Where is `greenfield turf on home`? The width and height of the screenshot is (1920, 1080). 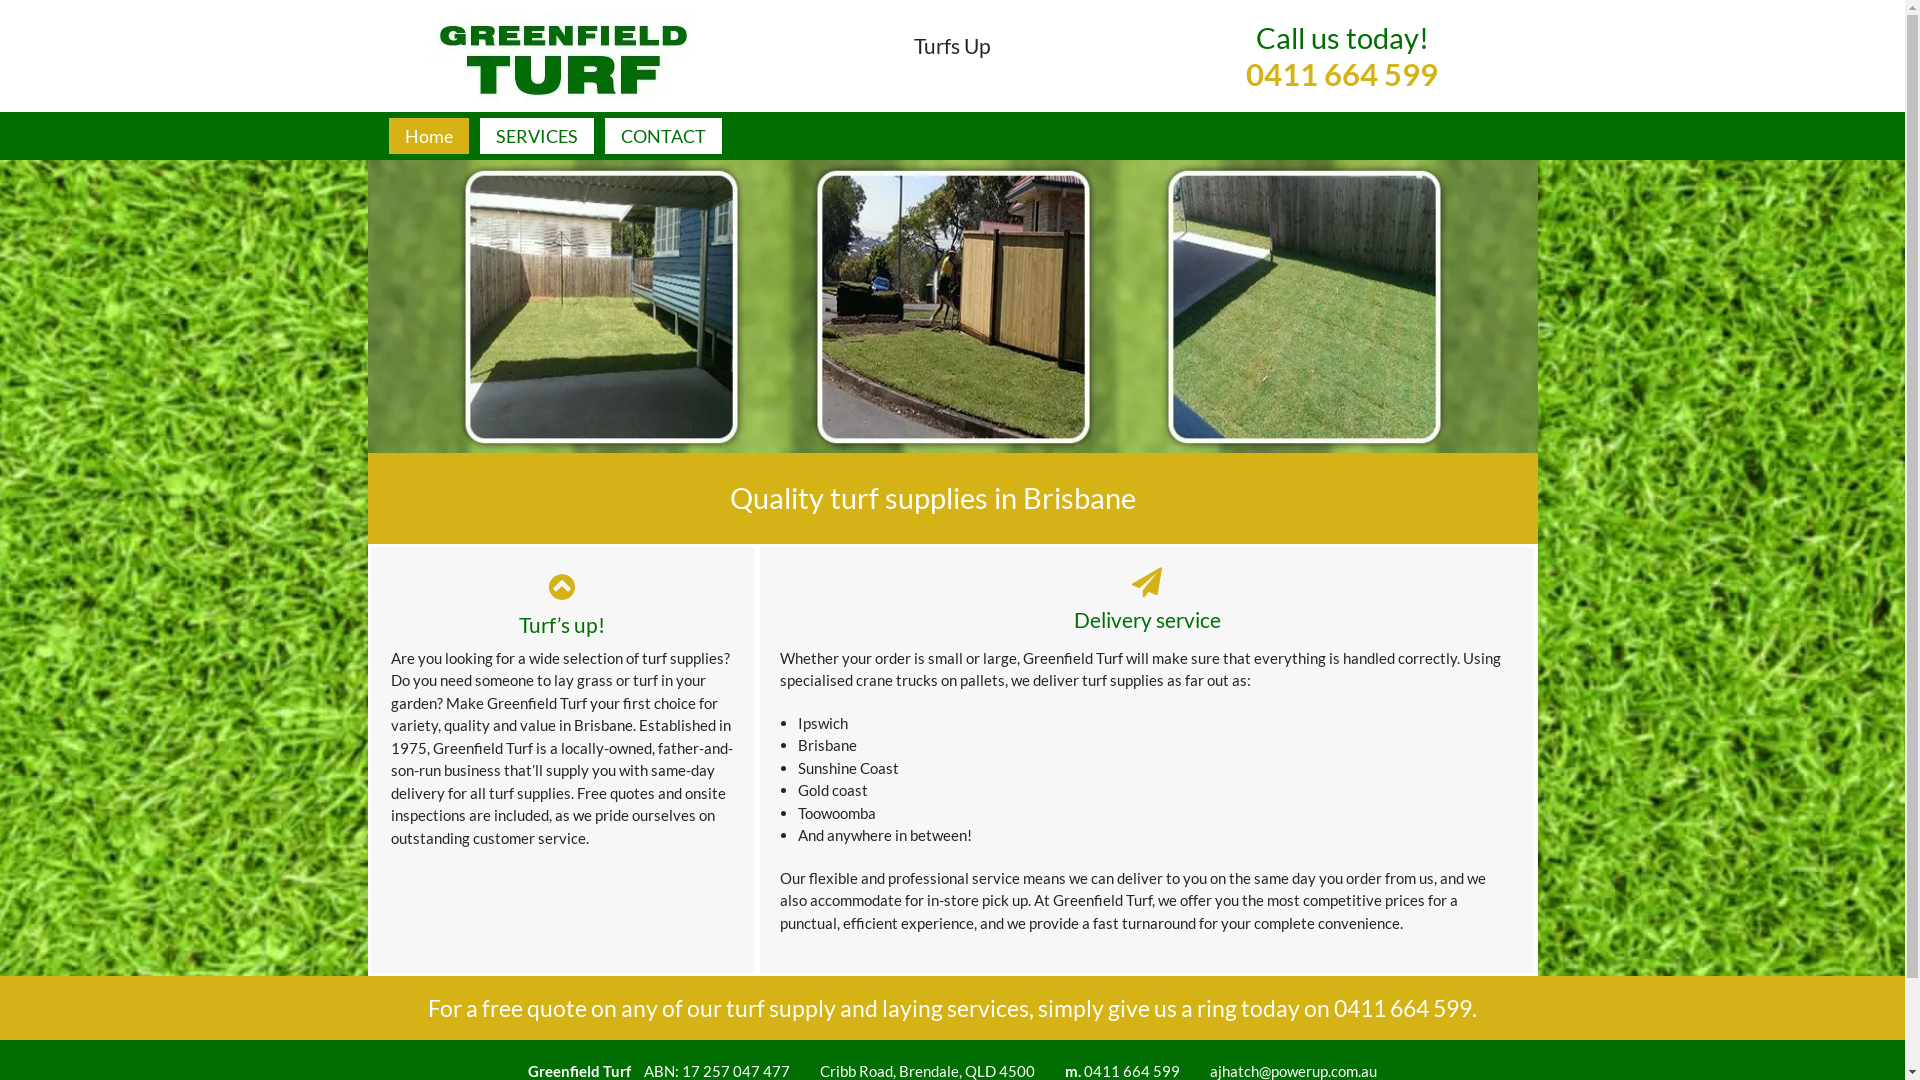 greenfield turf on home is located at coordinates (953, 306).